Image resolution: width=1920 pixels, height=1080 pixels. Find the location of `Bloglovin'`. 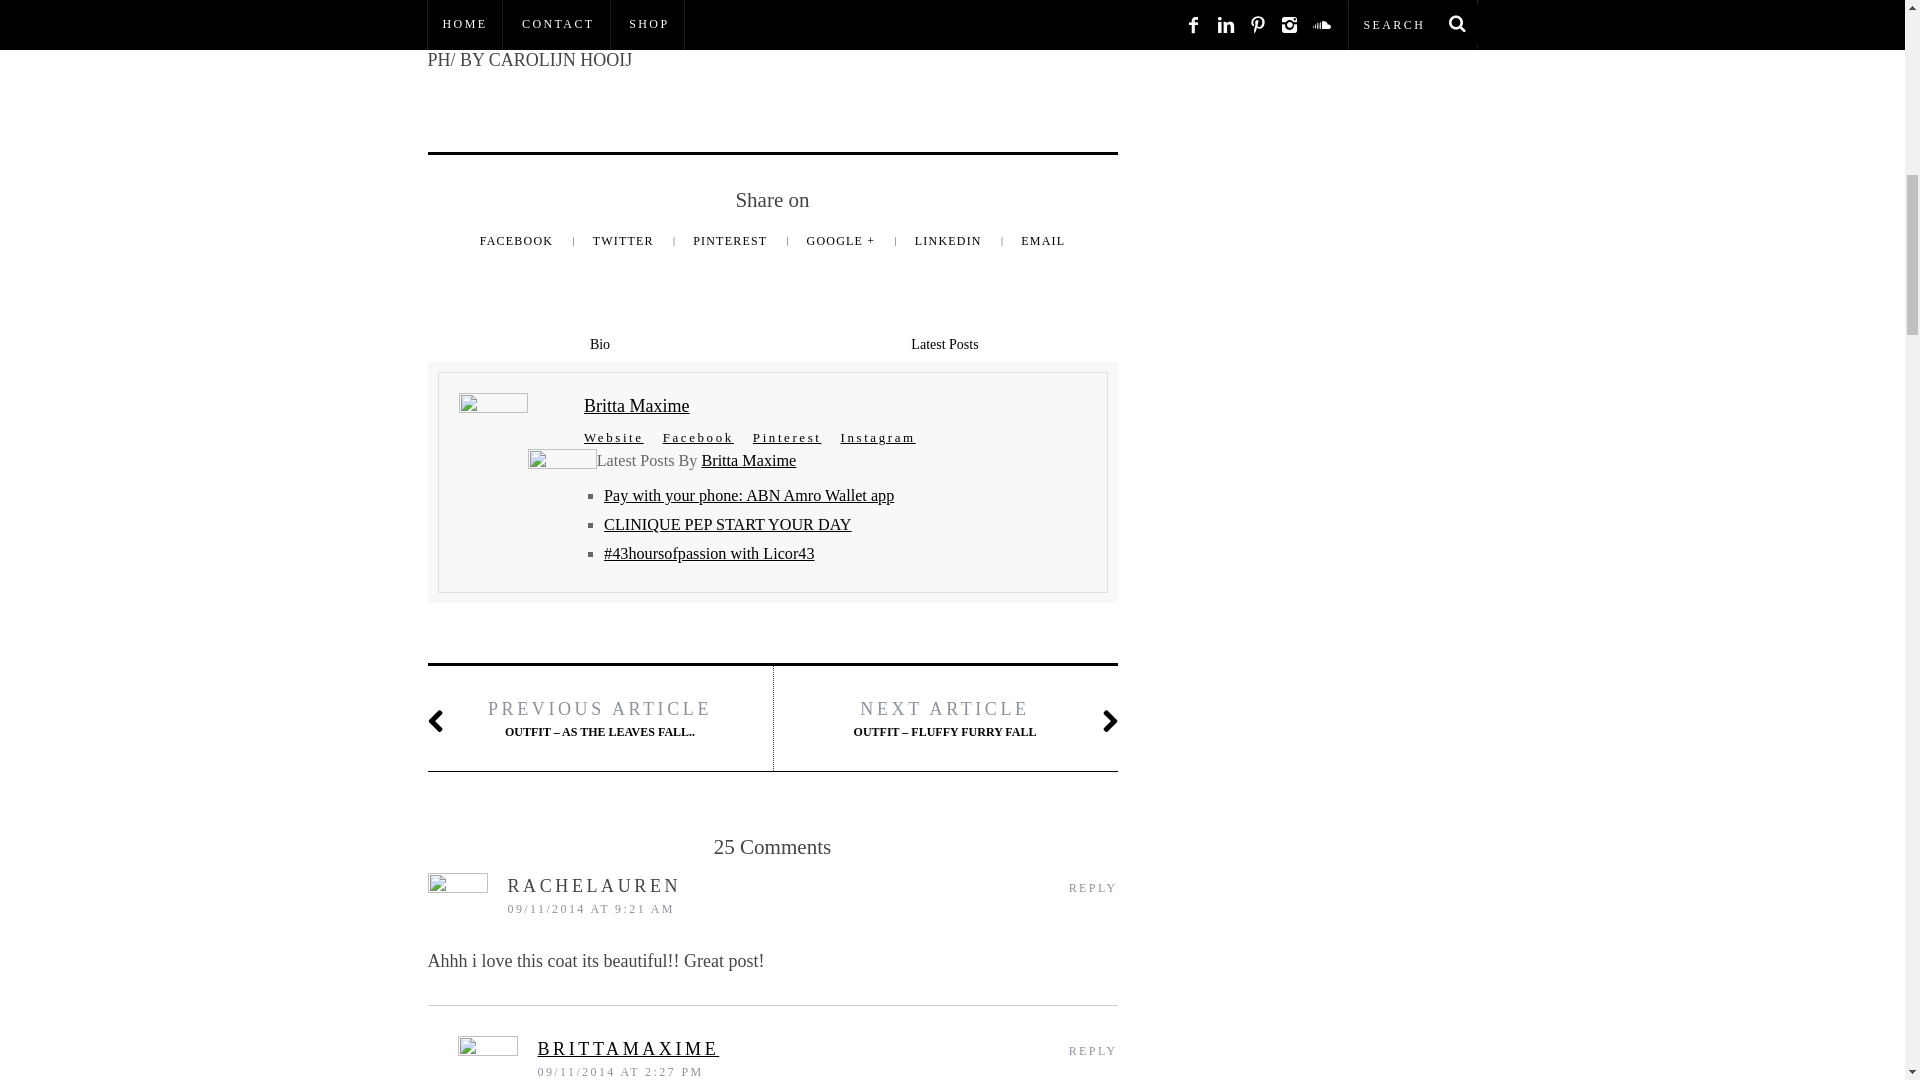

Bloglovin' is located at coordinates (572, 14).